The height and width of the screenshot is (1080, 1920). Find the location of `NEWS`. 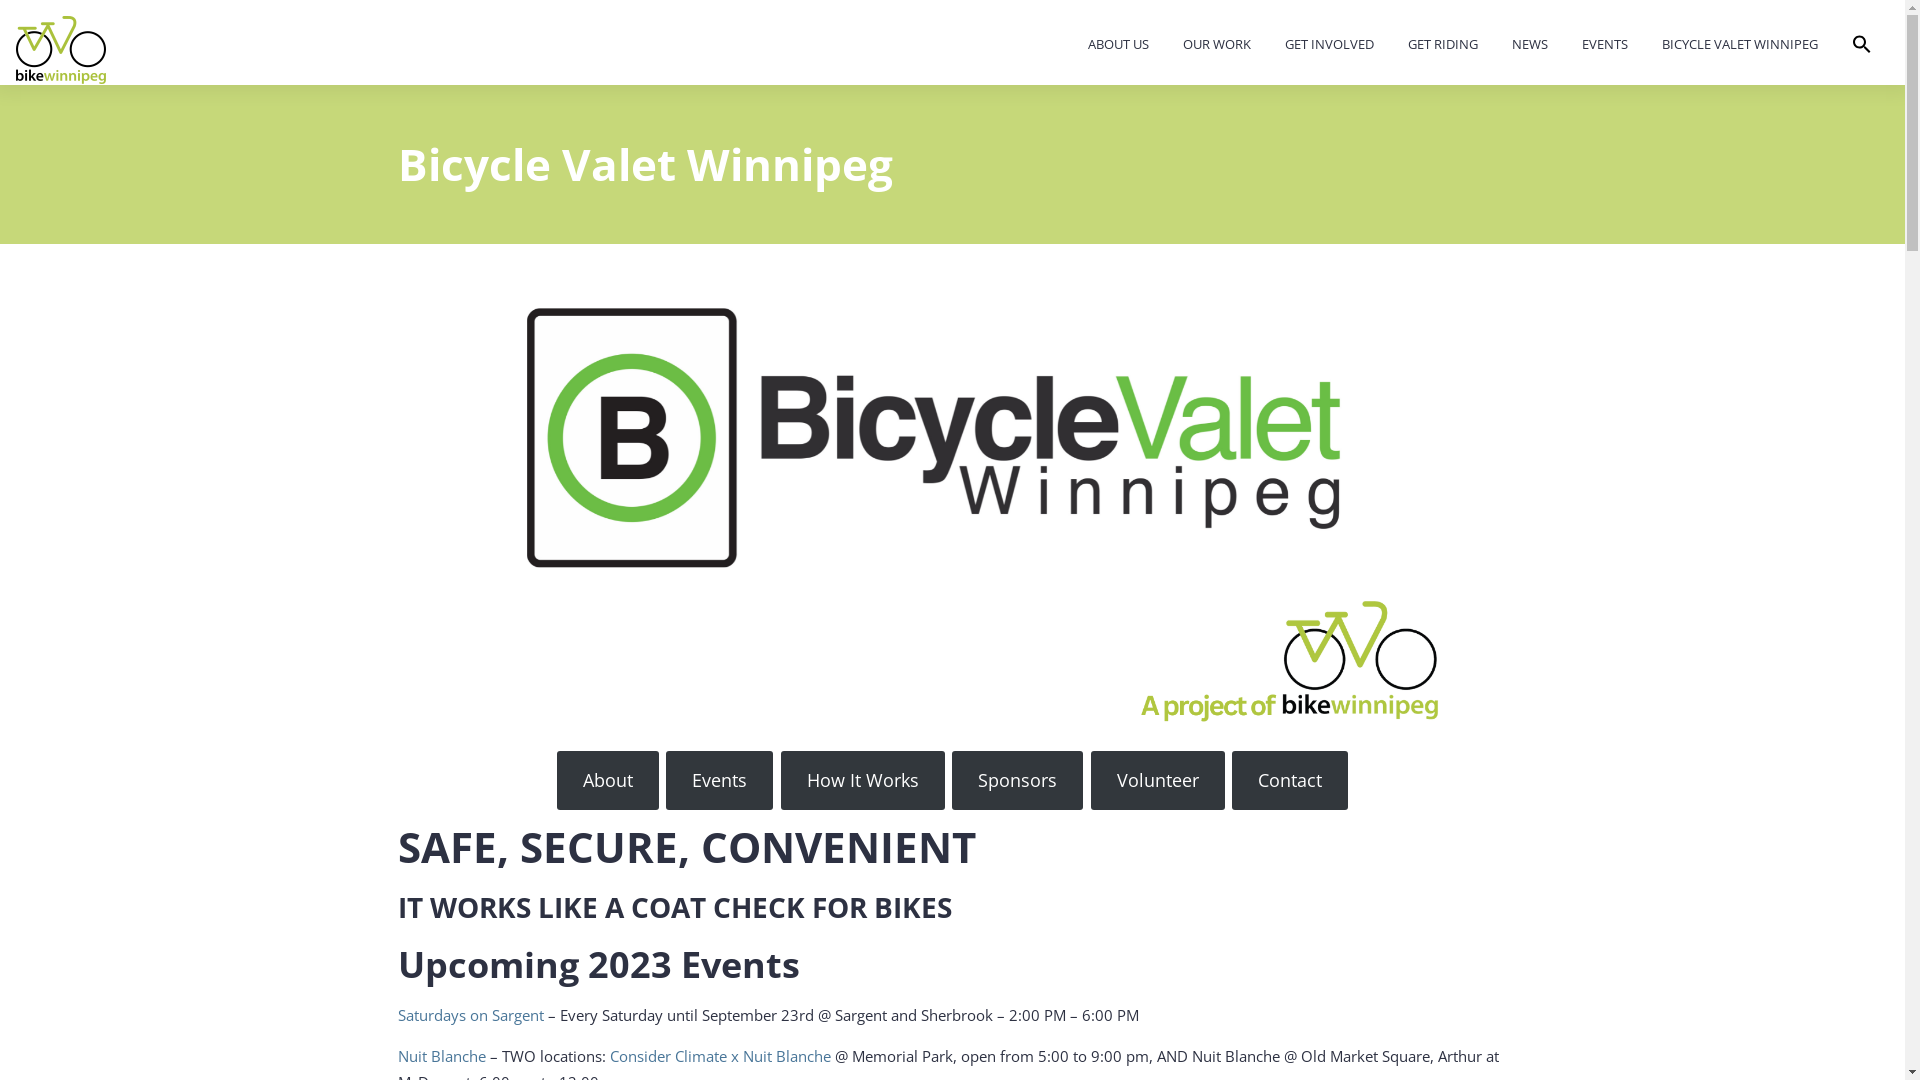

NEWS is located at coordinates (1530, 46).